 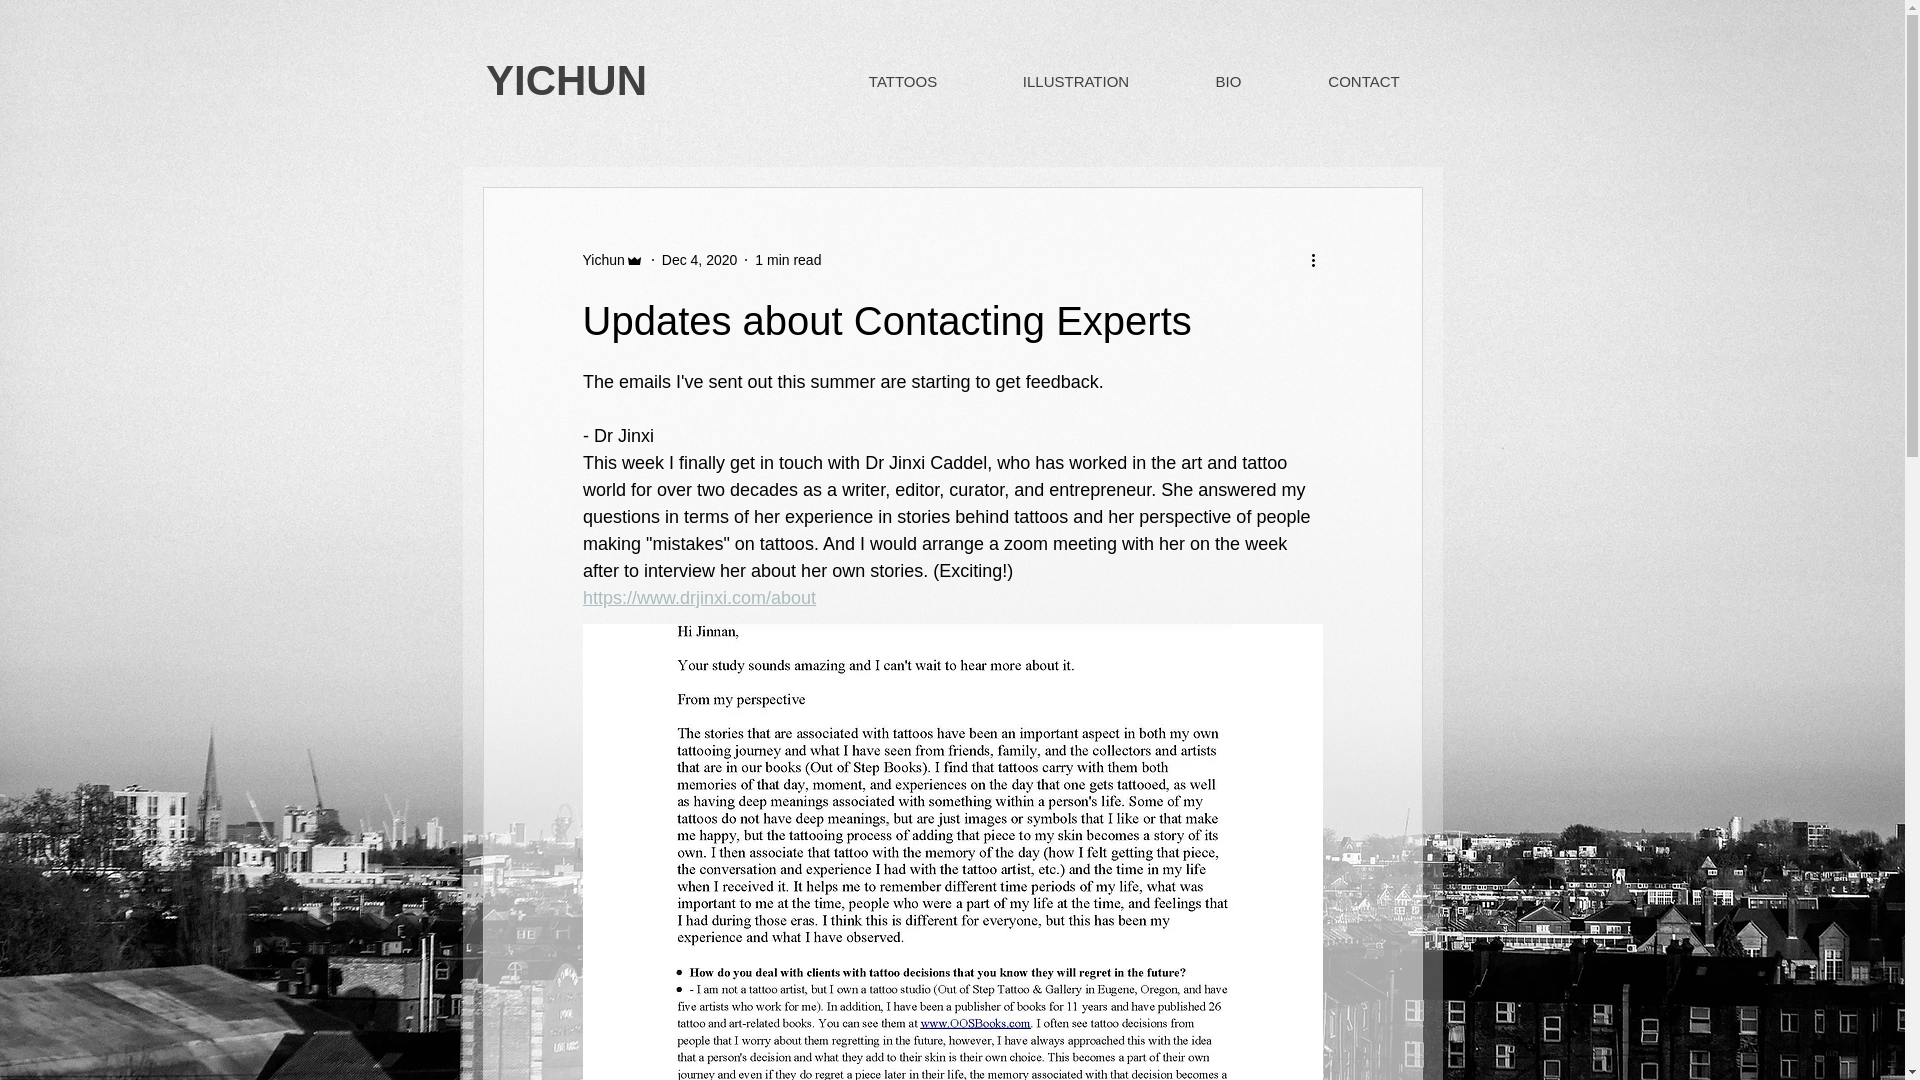 What do you see at coordinates (602, 260) in the screenshot?
I see `Yichun` at bounding box center [602, 260].